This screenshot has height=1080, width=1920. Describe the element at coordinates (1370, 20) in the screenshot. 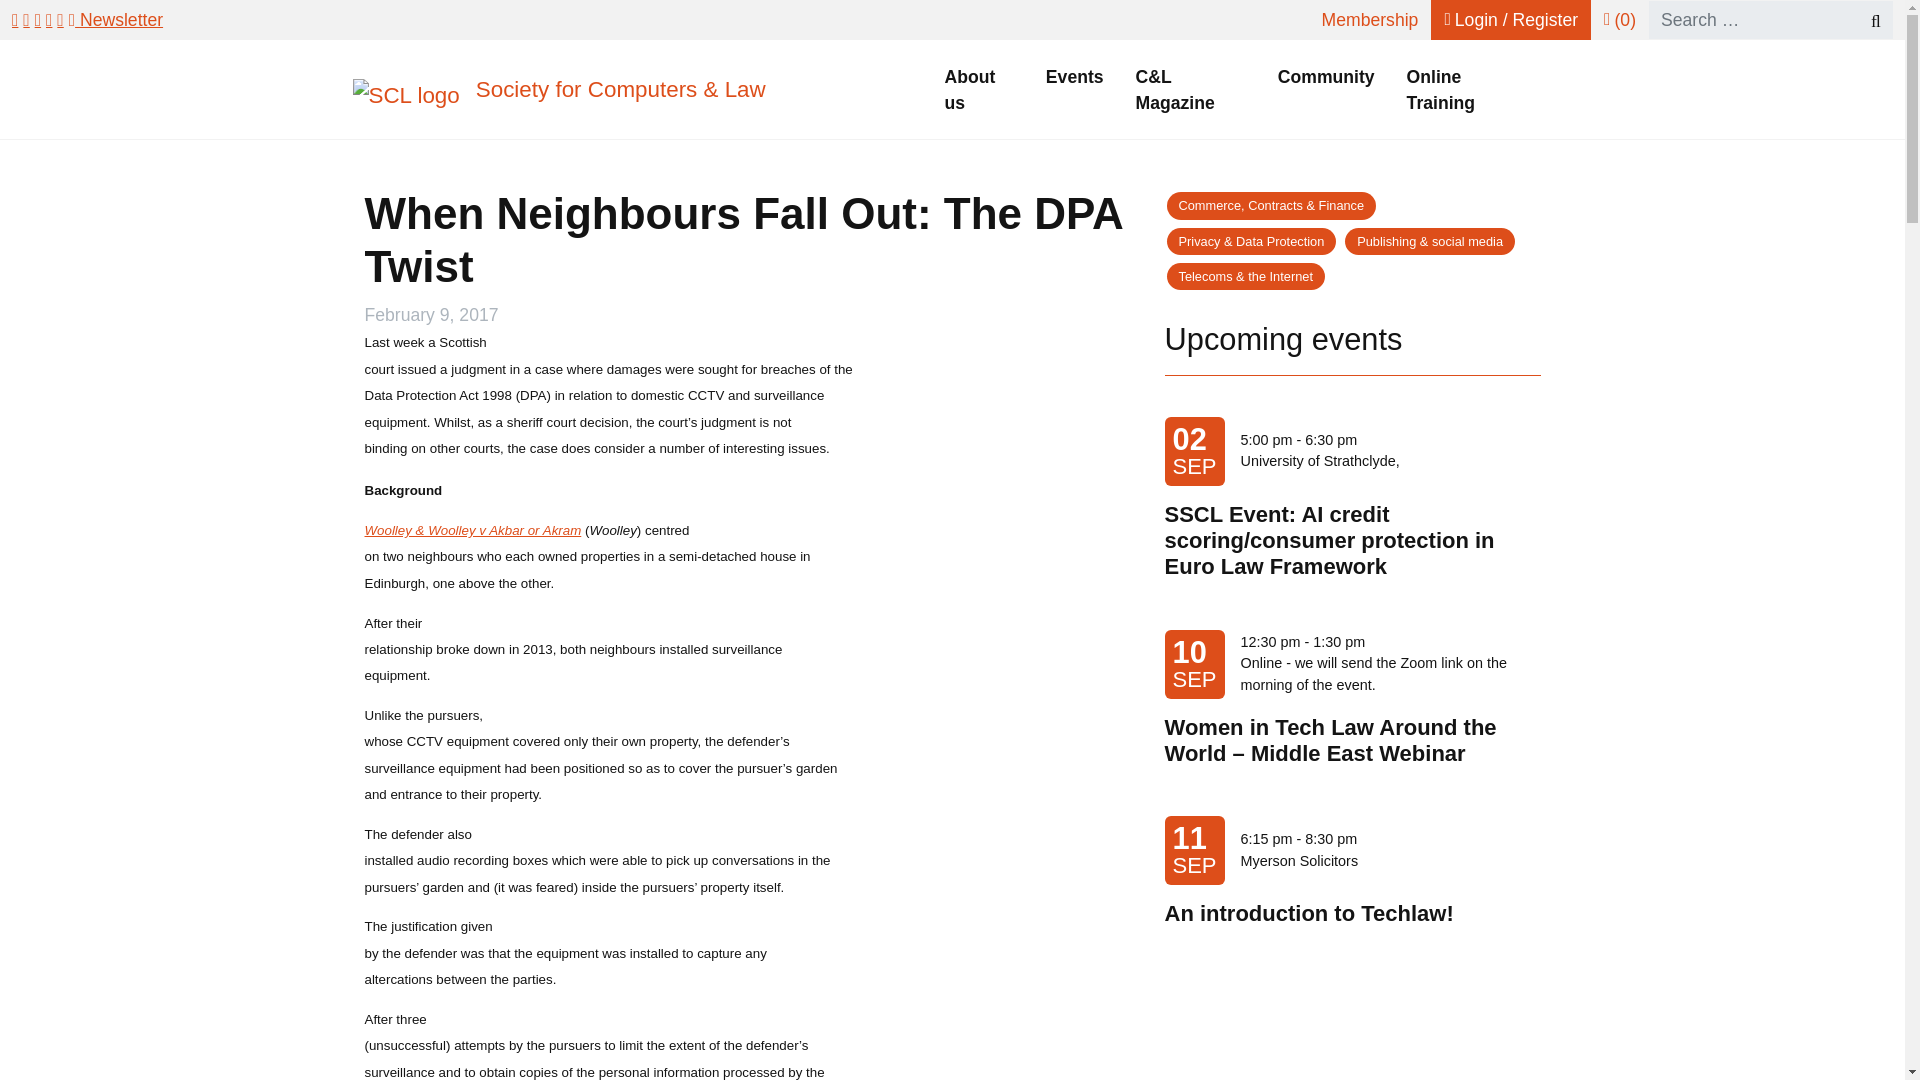

I see `Membership` at that location.